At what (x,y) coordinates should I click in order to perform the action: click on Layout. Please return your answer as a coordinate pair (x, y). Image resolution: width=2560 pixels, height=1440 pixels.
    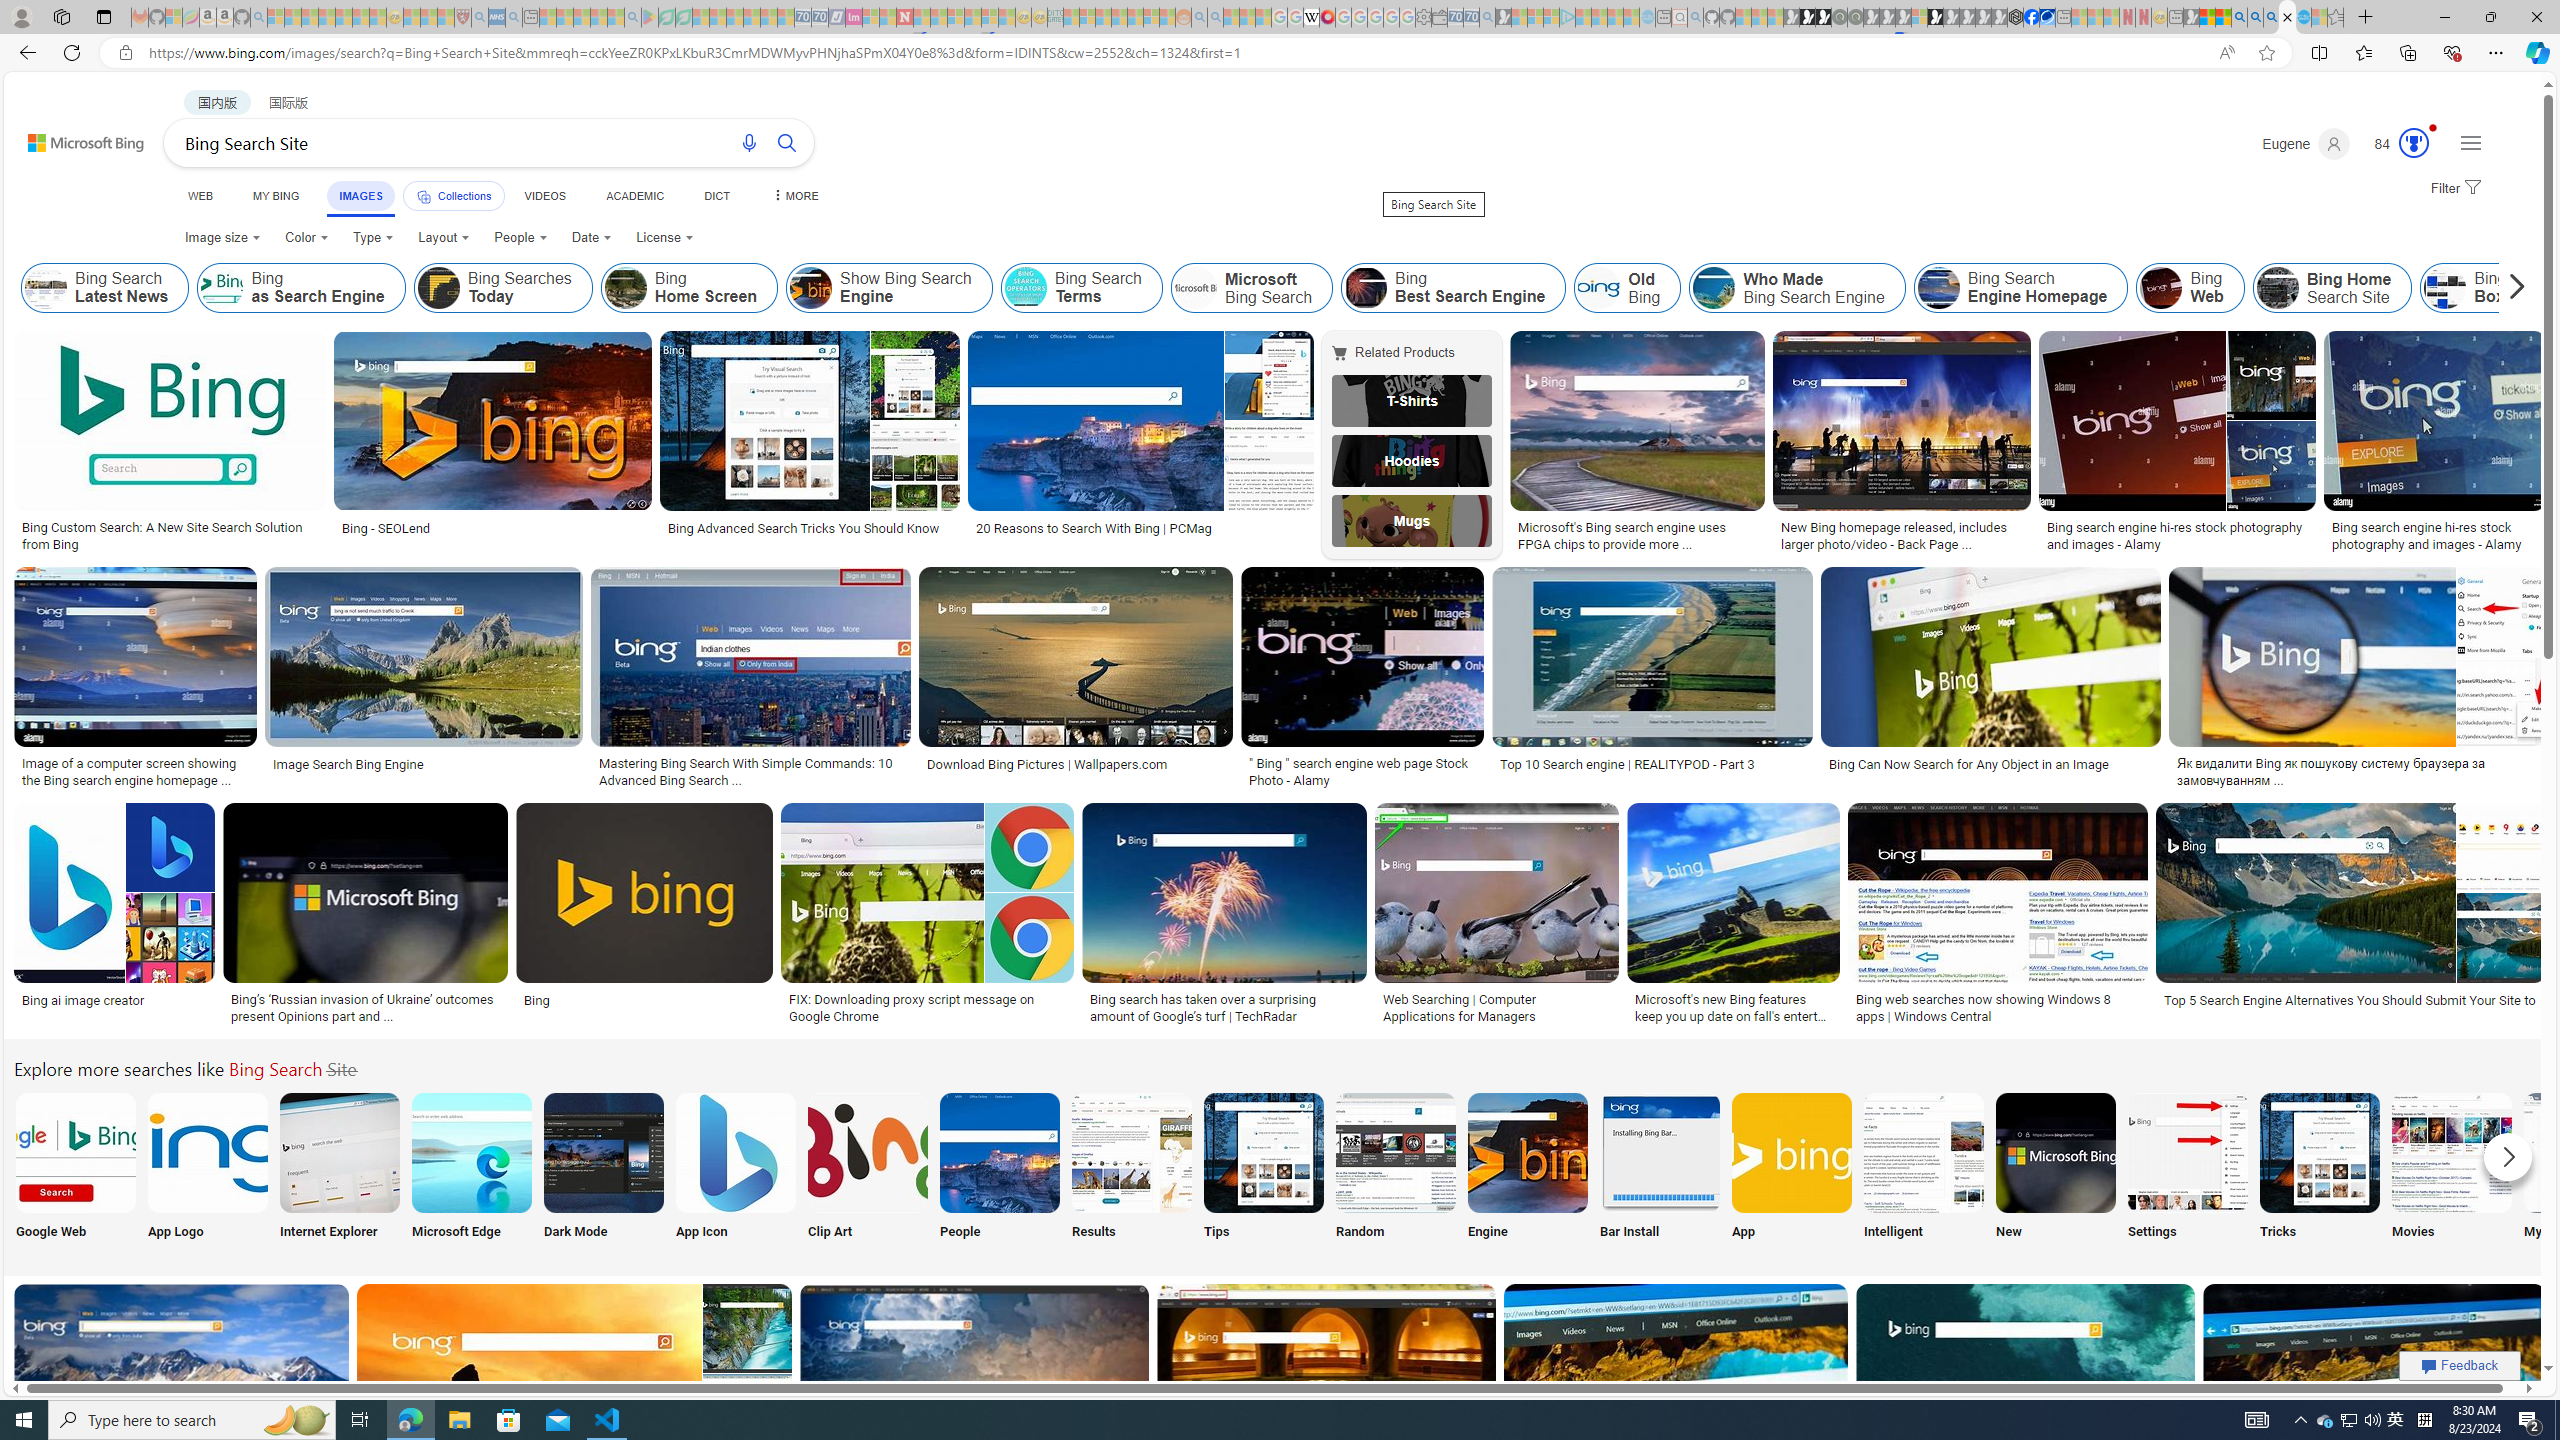
    Looking at the image, I should click on (444, 238).